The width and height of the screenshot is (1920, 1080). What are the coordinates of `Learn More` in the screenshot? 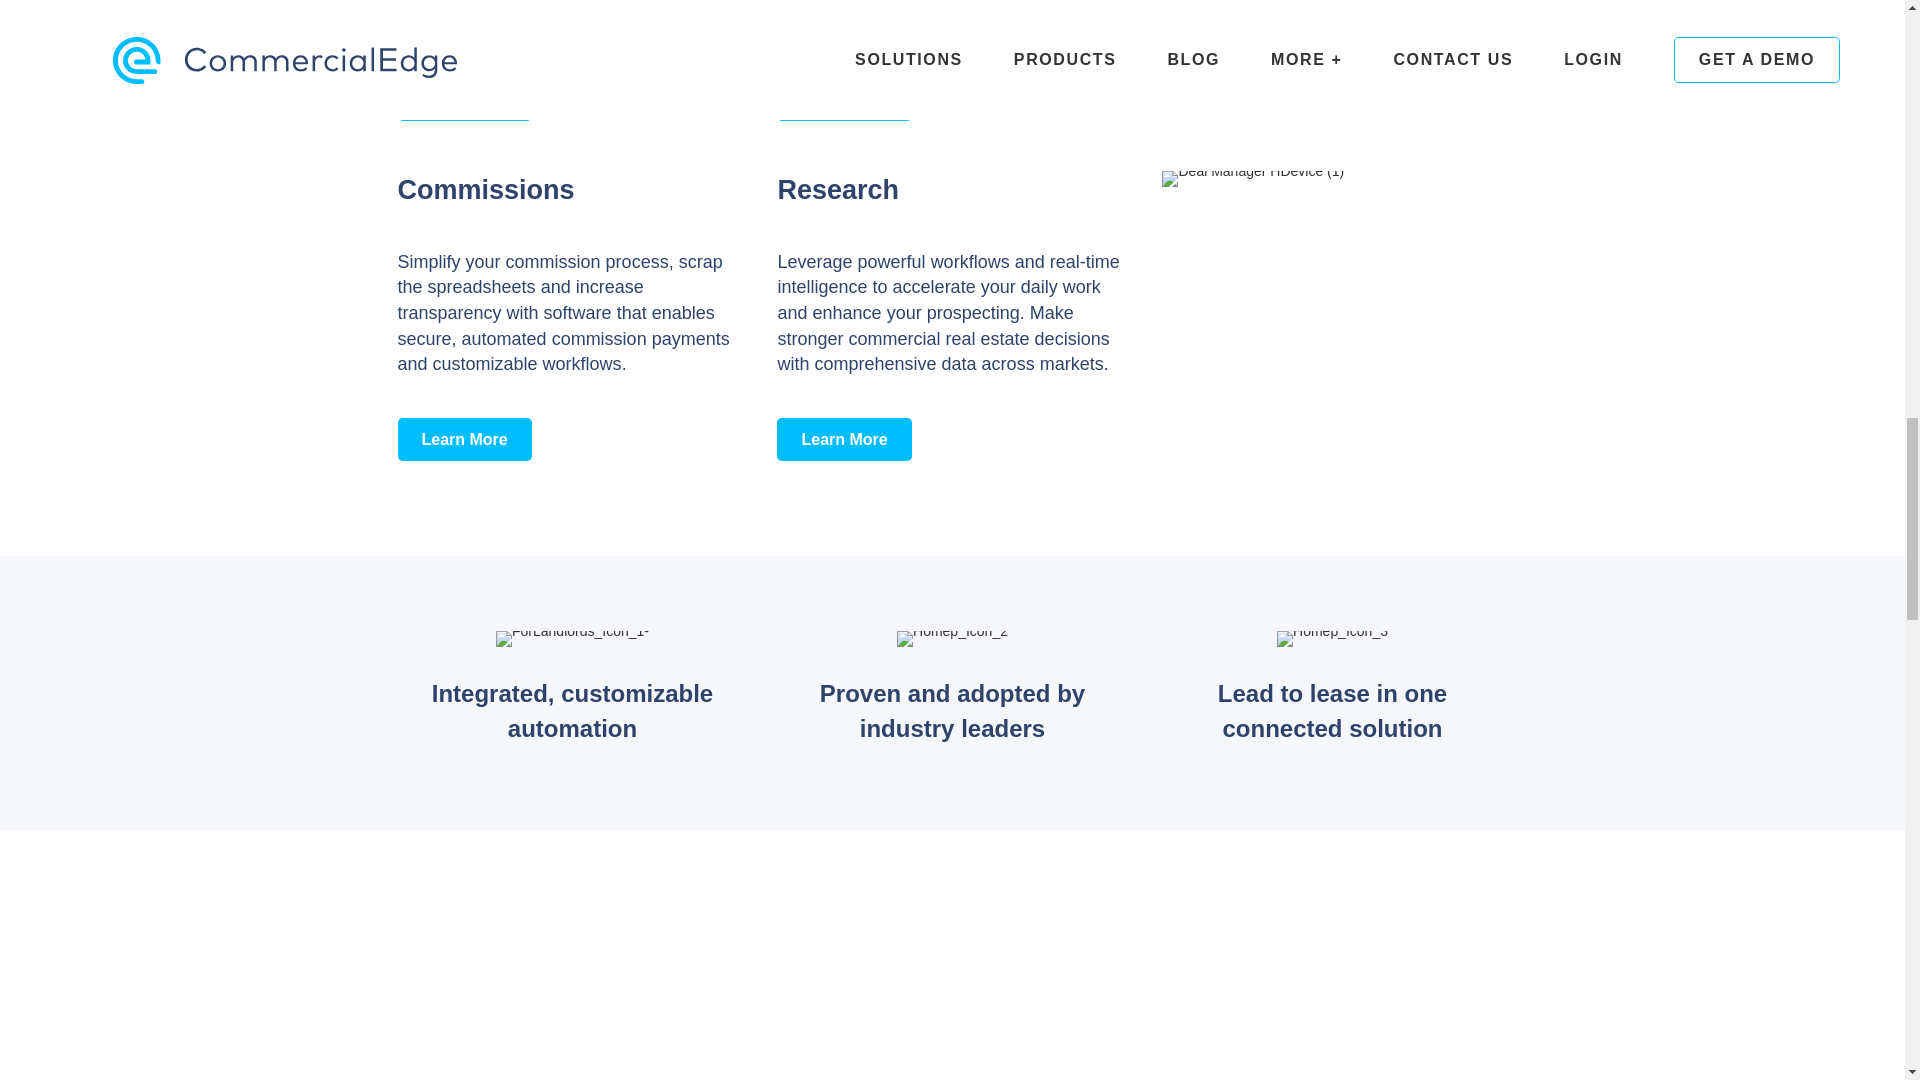 It's located at (844, 439).